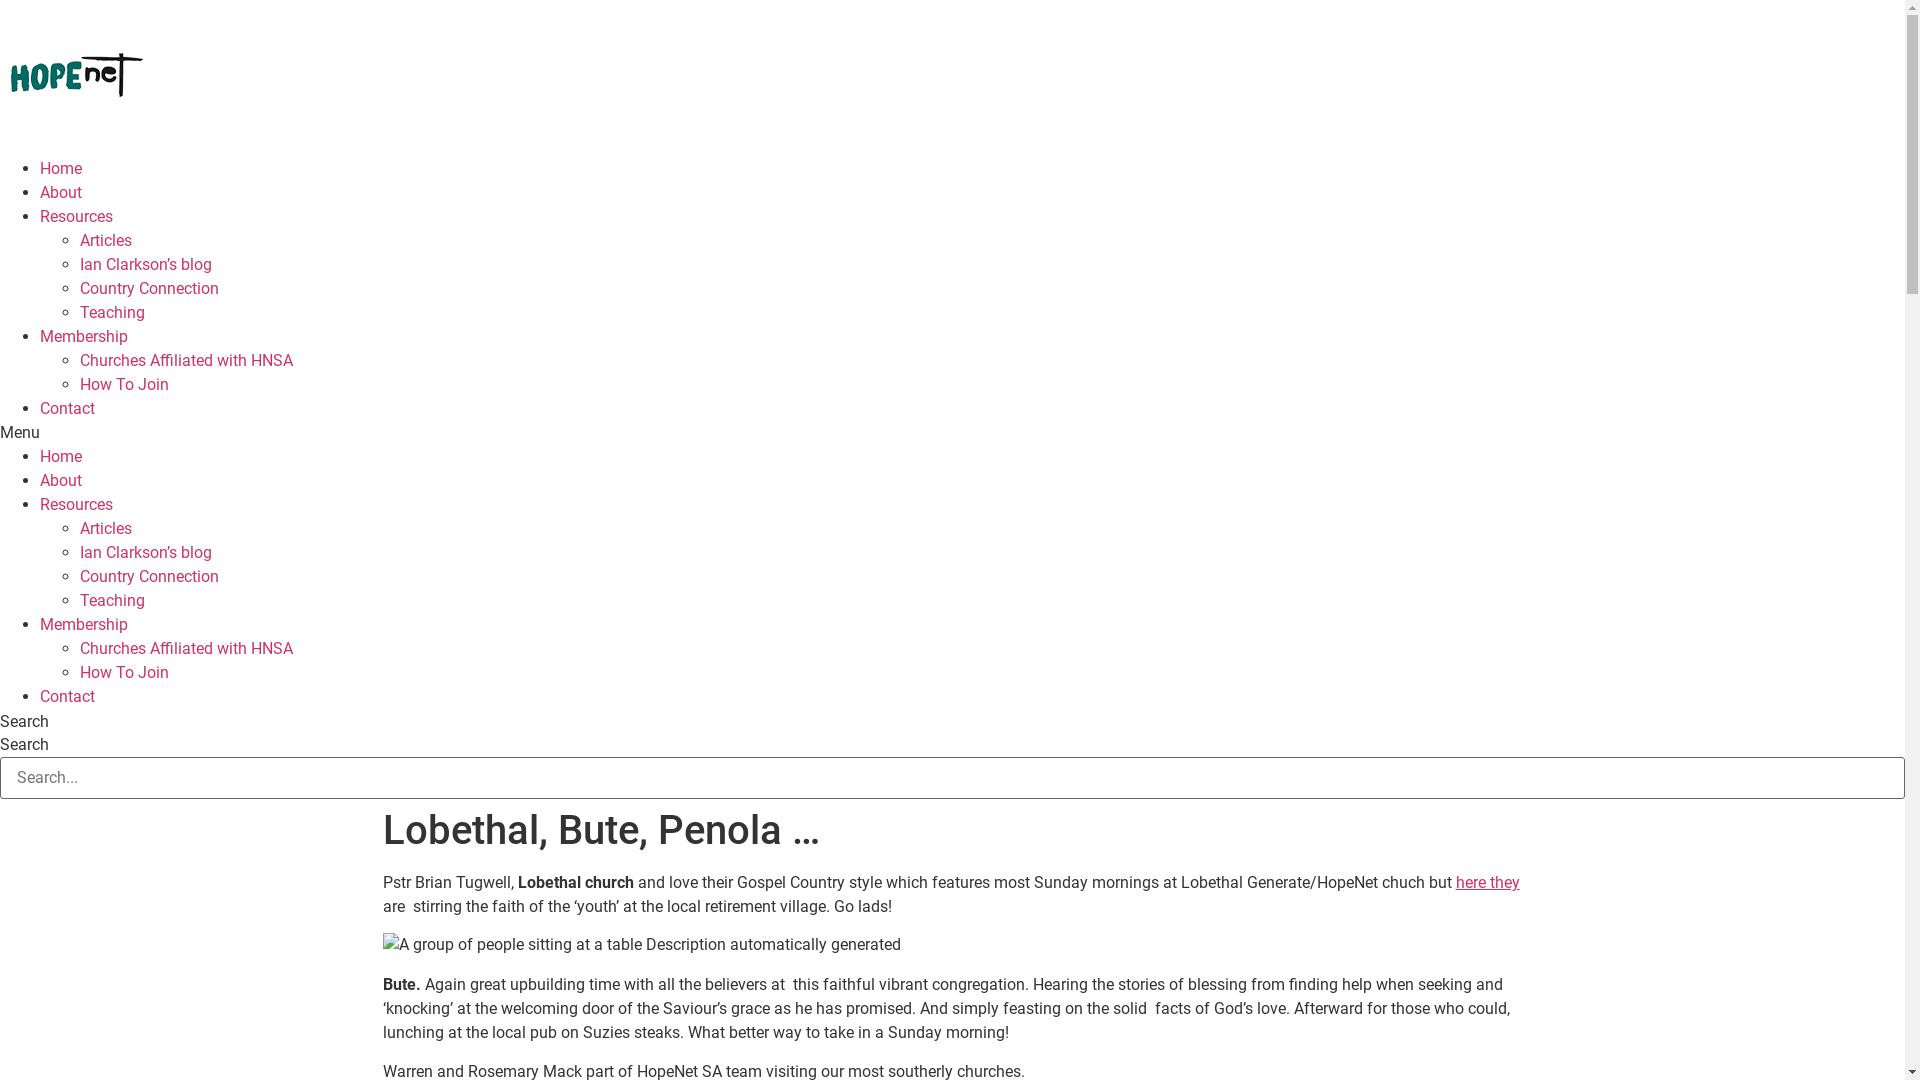 The width and height of the screenshot is (1920, 1080). I want to click on Resources, so click(76, 504).